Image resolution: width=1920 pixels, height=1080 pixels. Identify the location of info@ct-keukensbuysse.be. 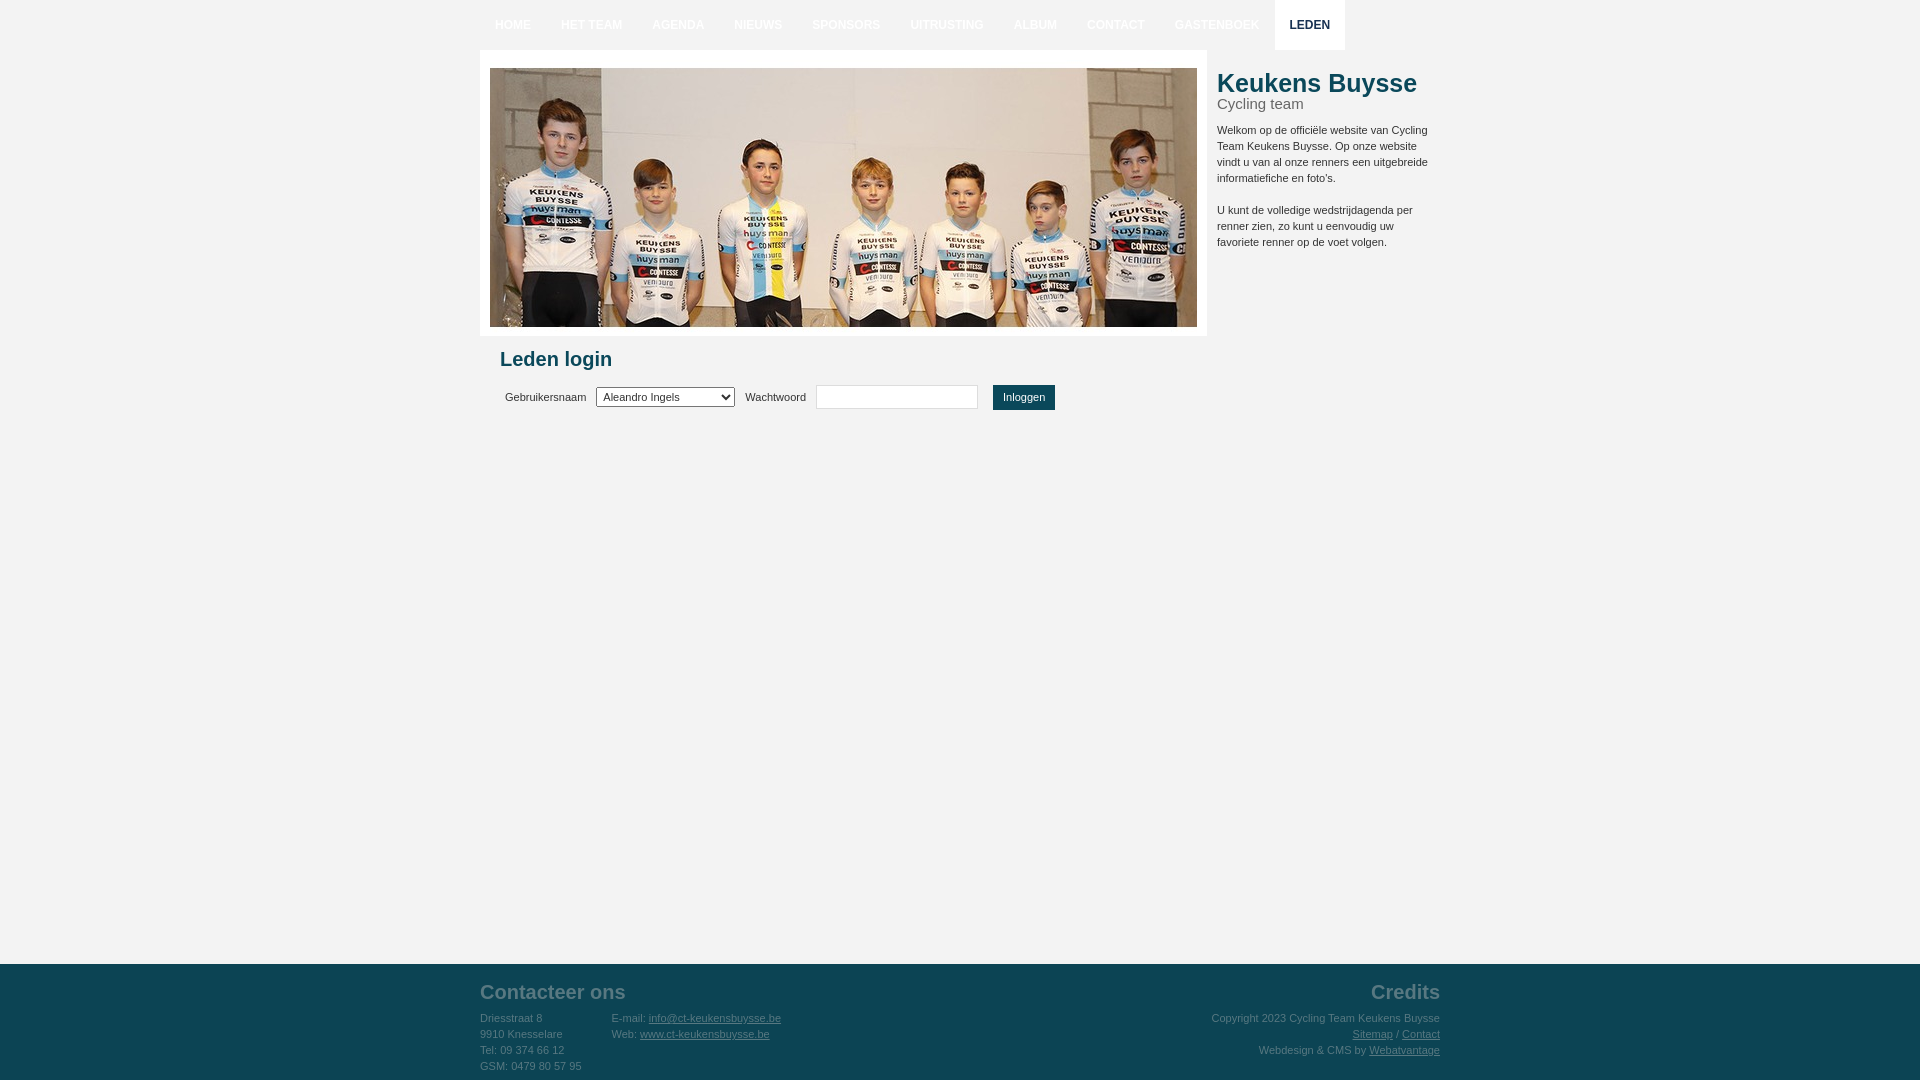
(715, 1018).